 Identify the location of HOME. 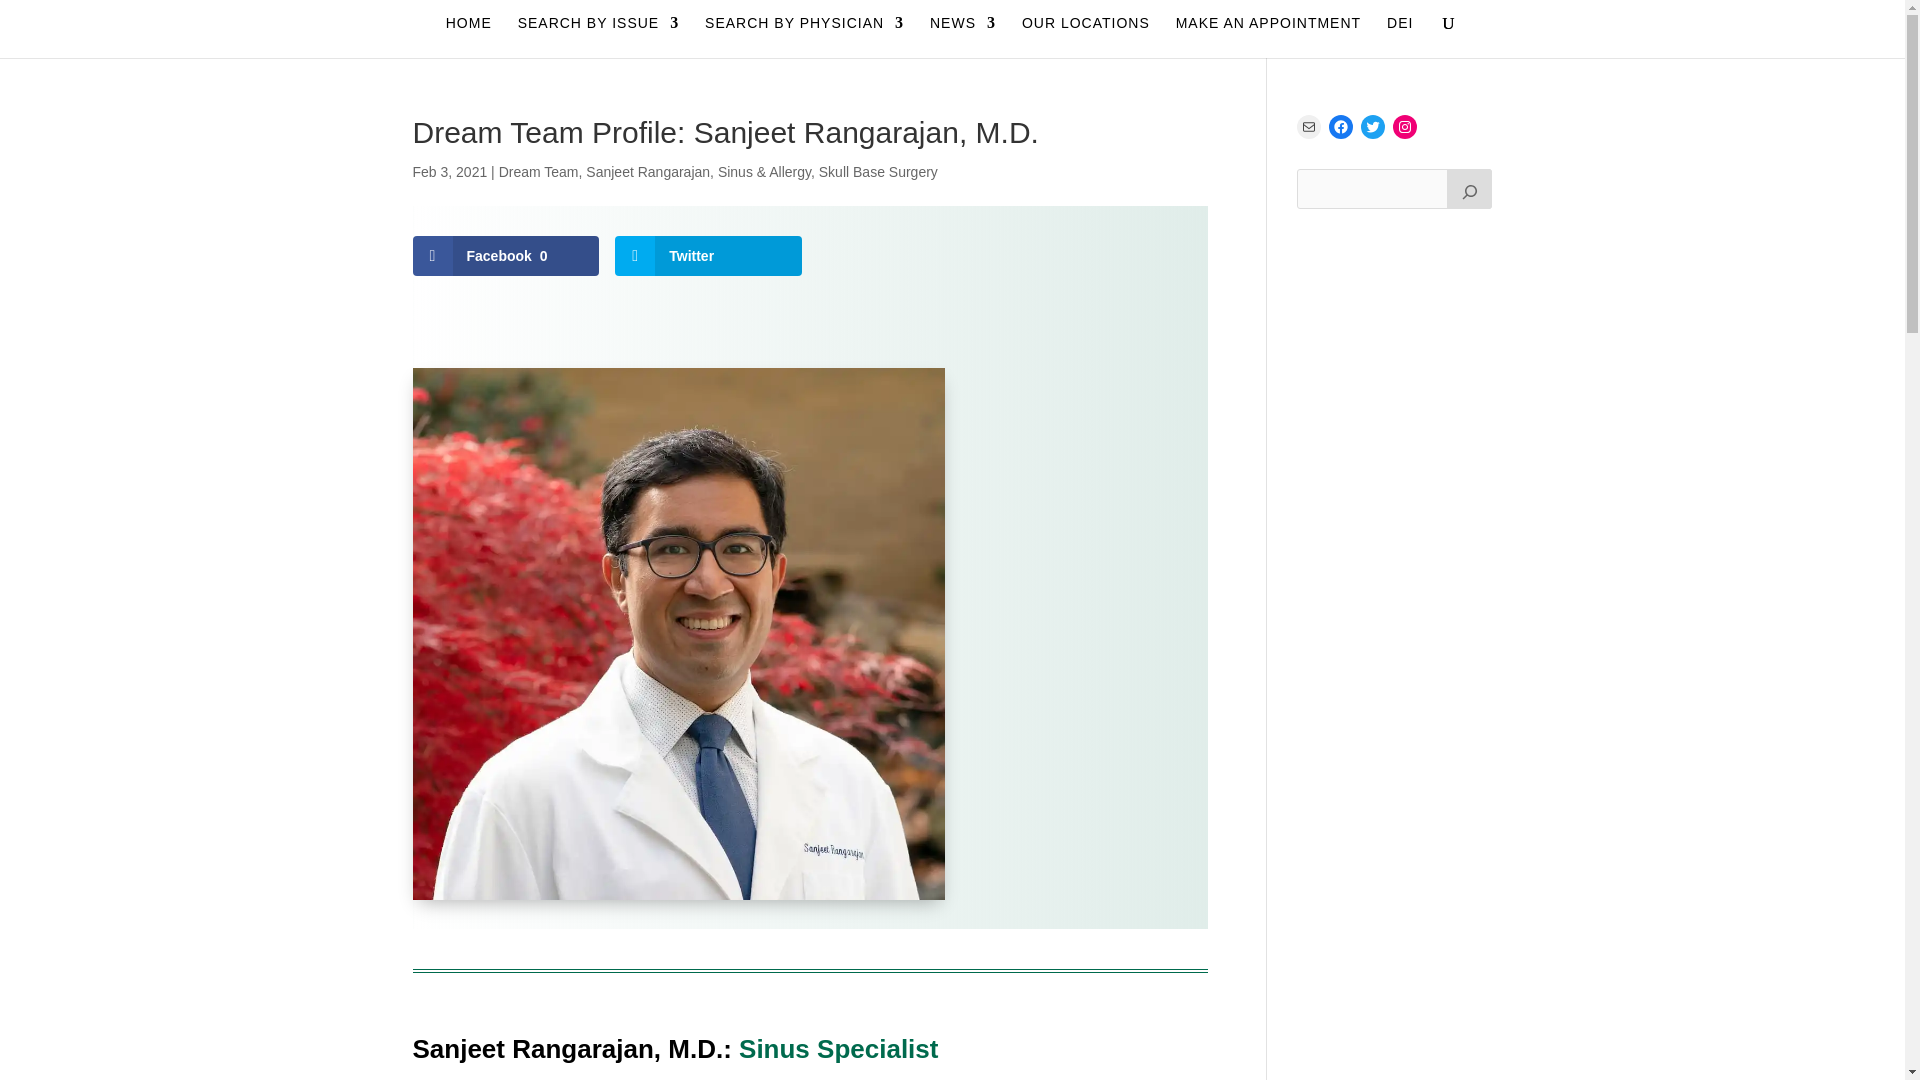
(468, 37).